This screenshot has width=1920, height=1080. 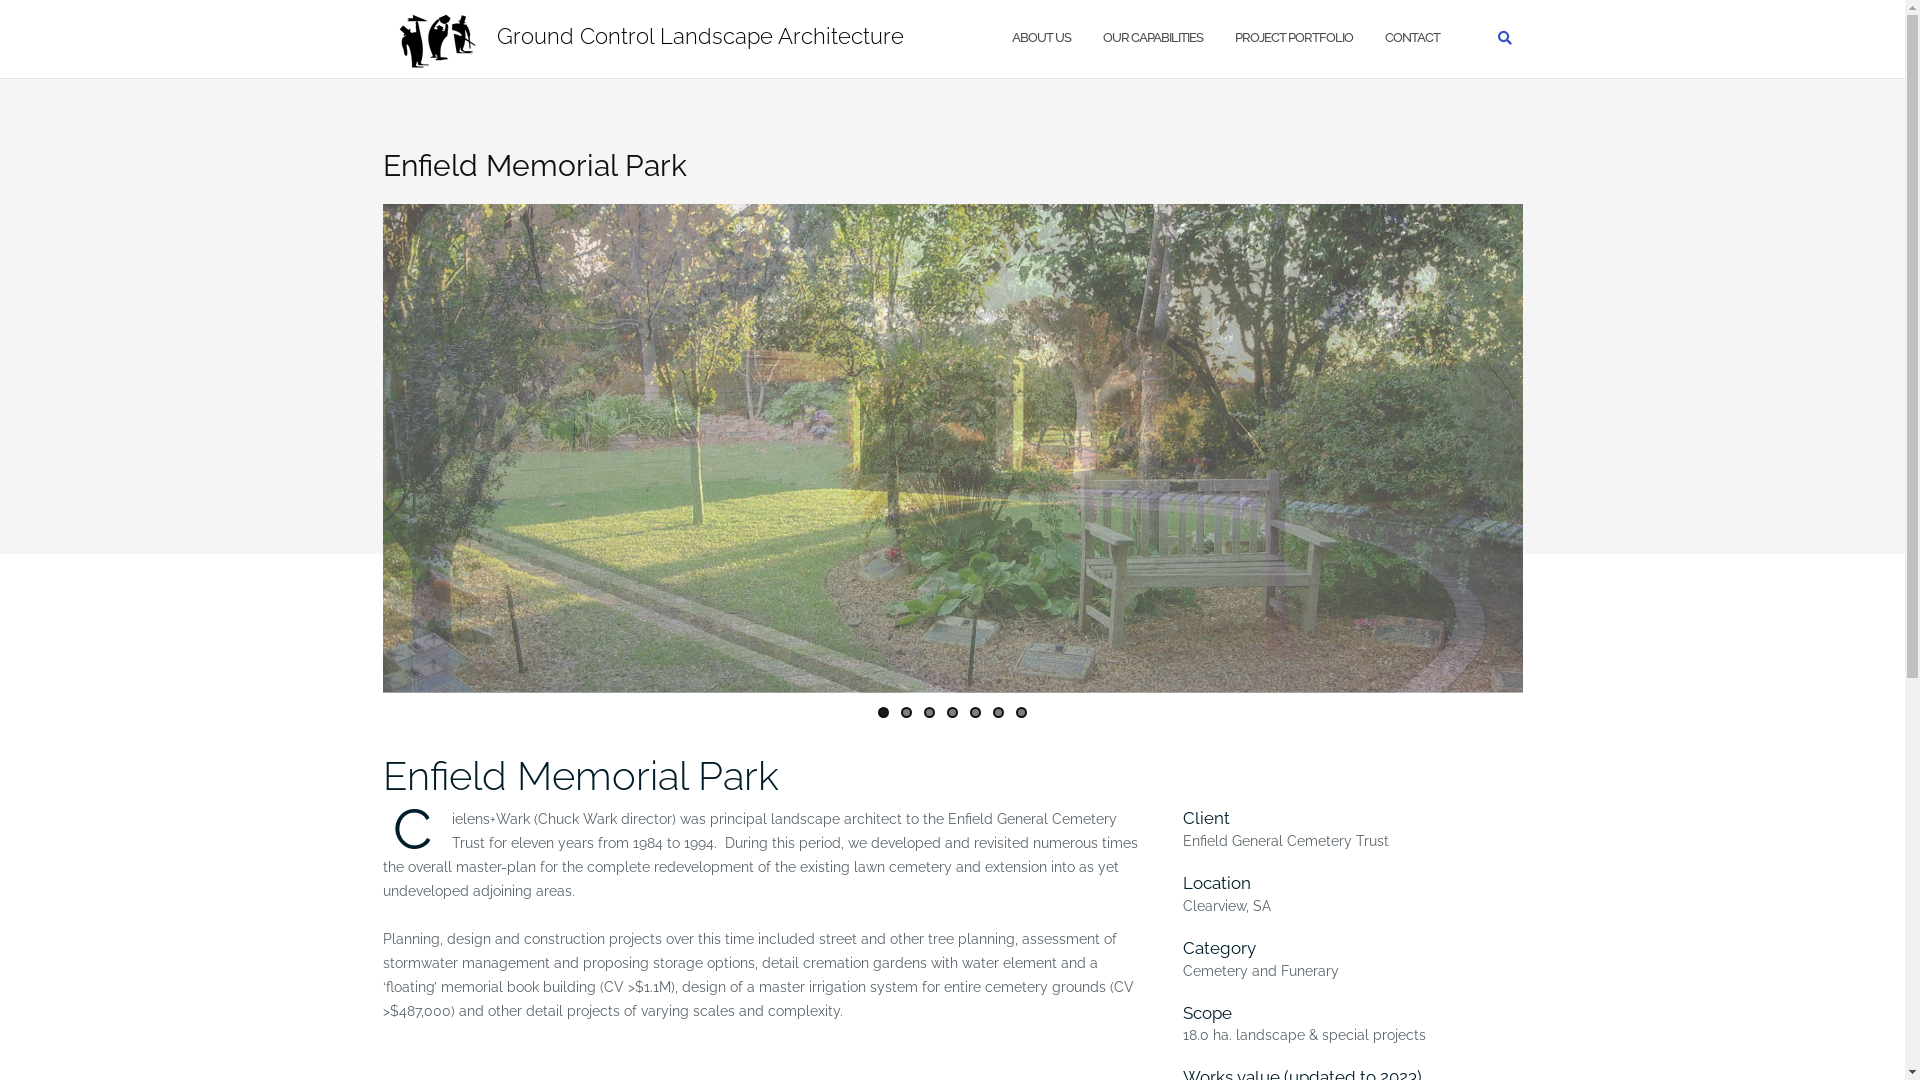 What do you see at coordinates (998, 712) in the screenshot?
I see `6` at bounding box center [998, 712].